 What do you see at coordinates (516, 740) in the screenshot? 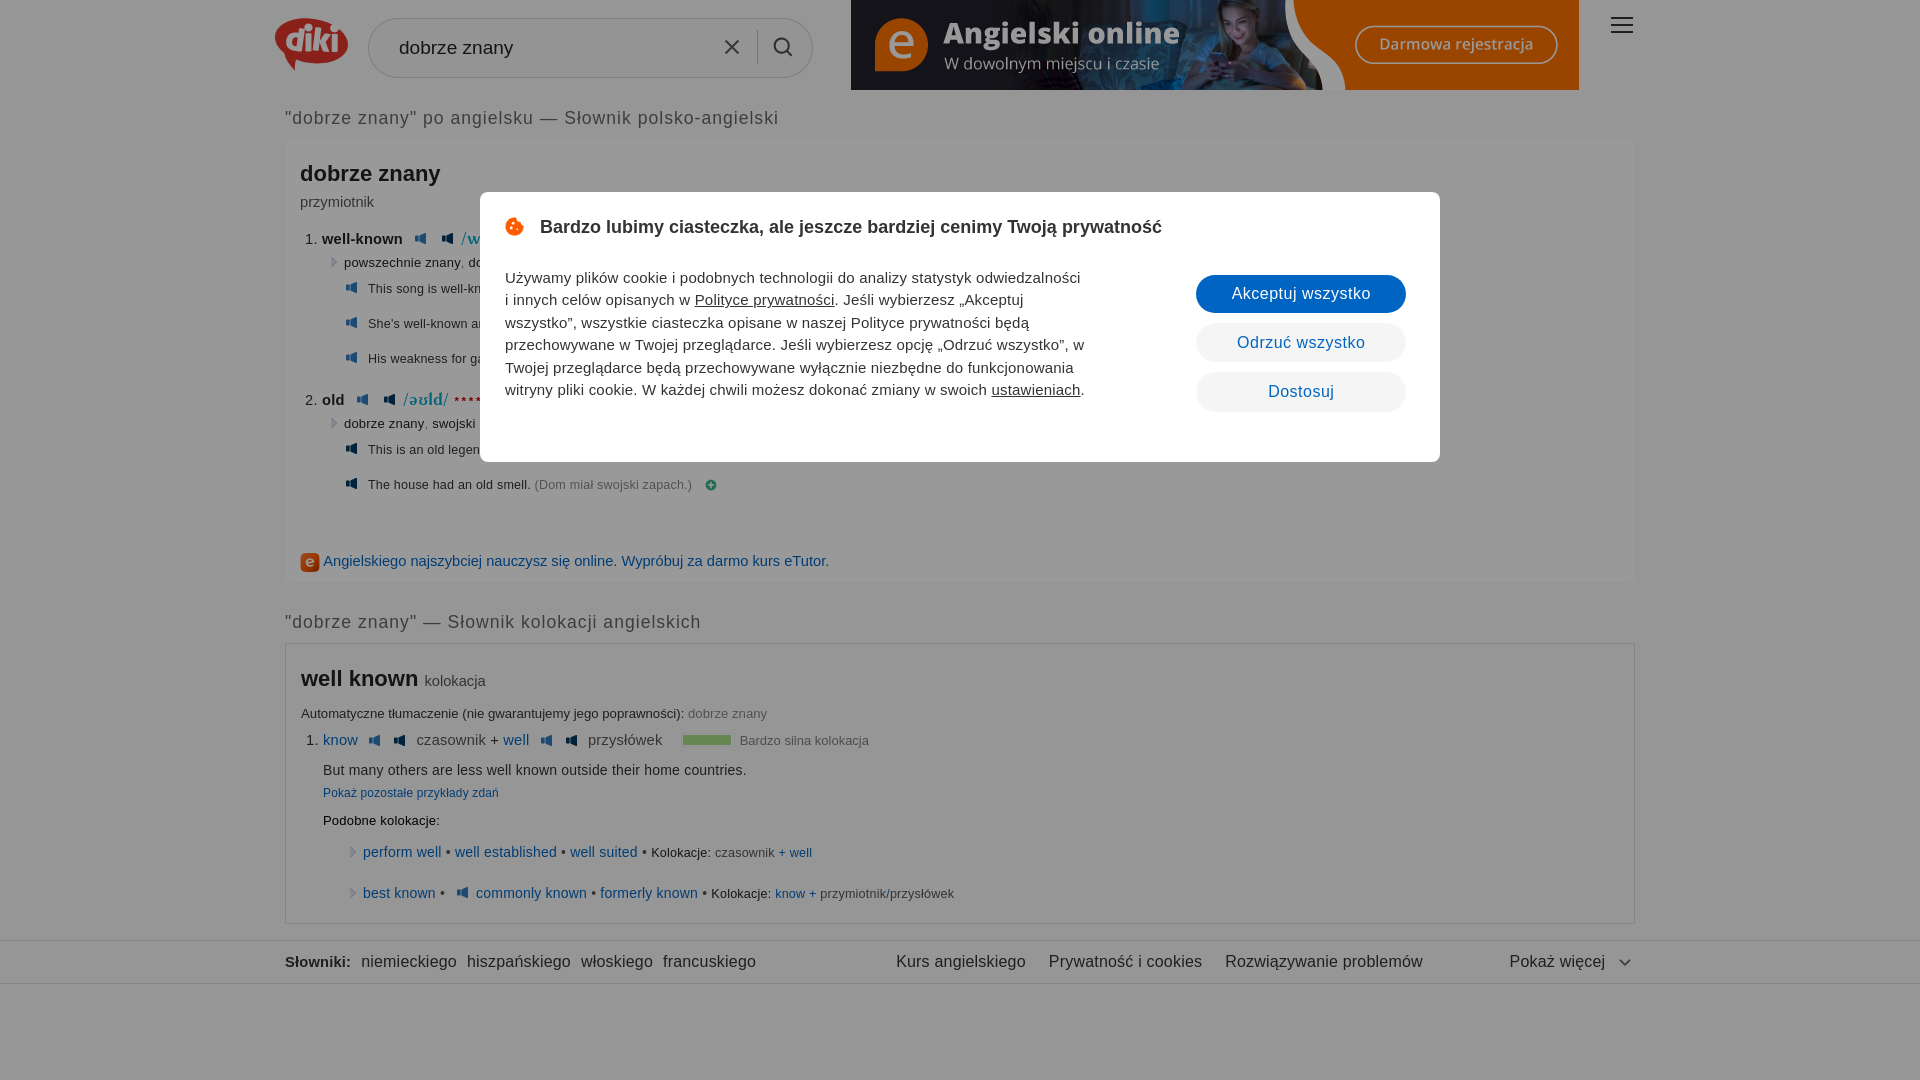
I see `well` at bounding box center [516, 740].